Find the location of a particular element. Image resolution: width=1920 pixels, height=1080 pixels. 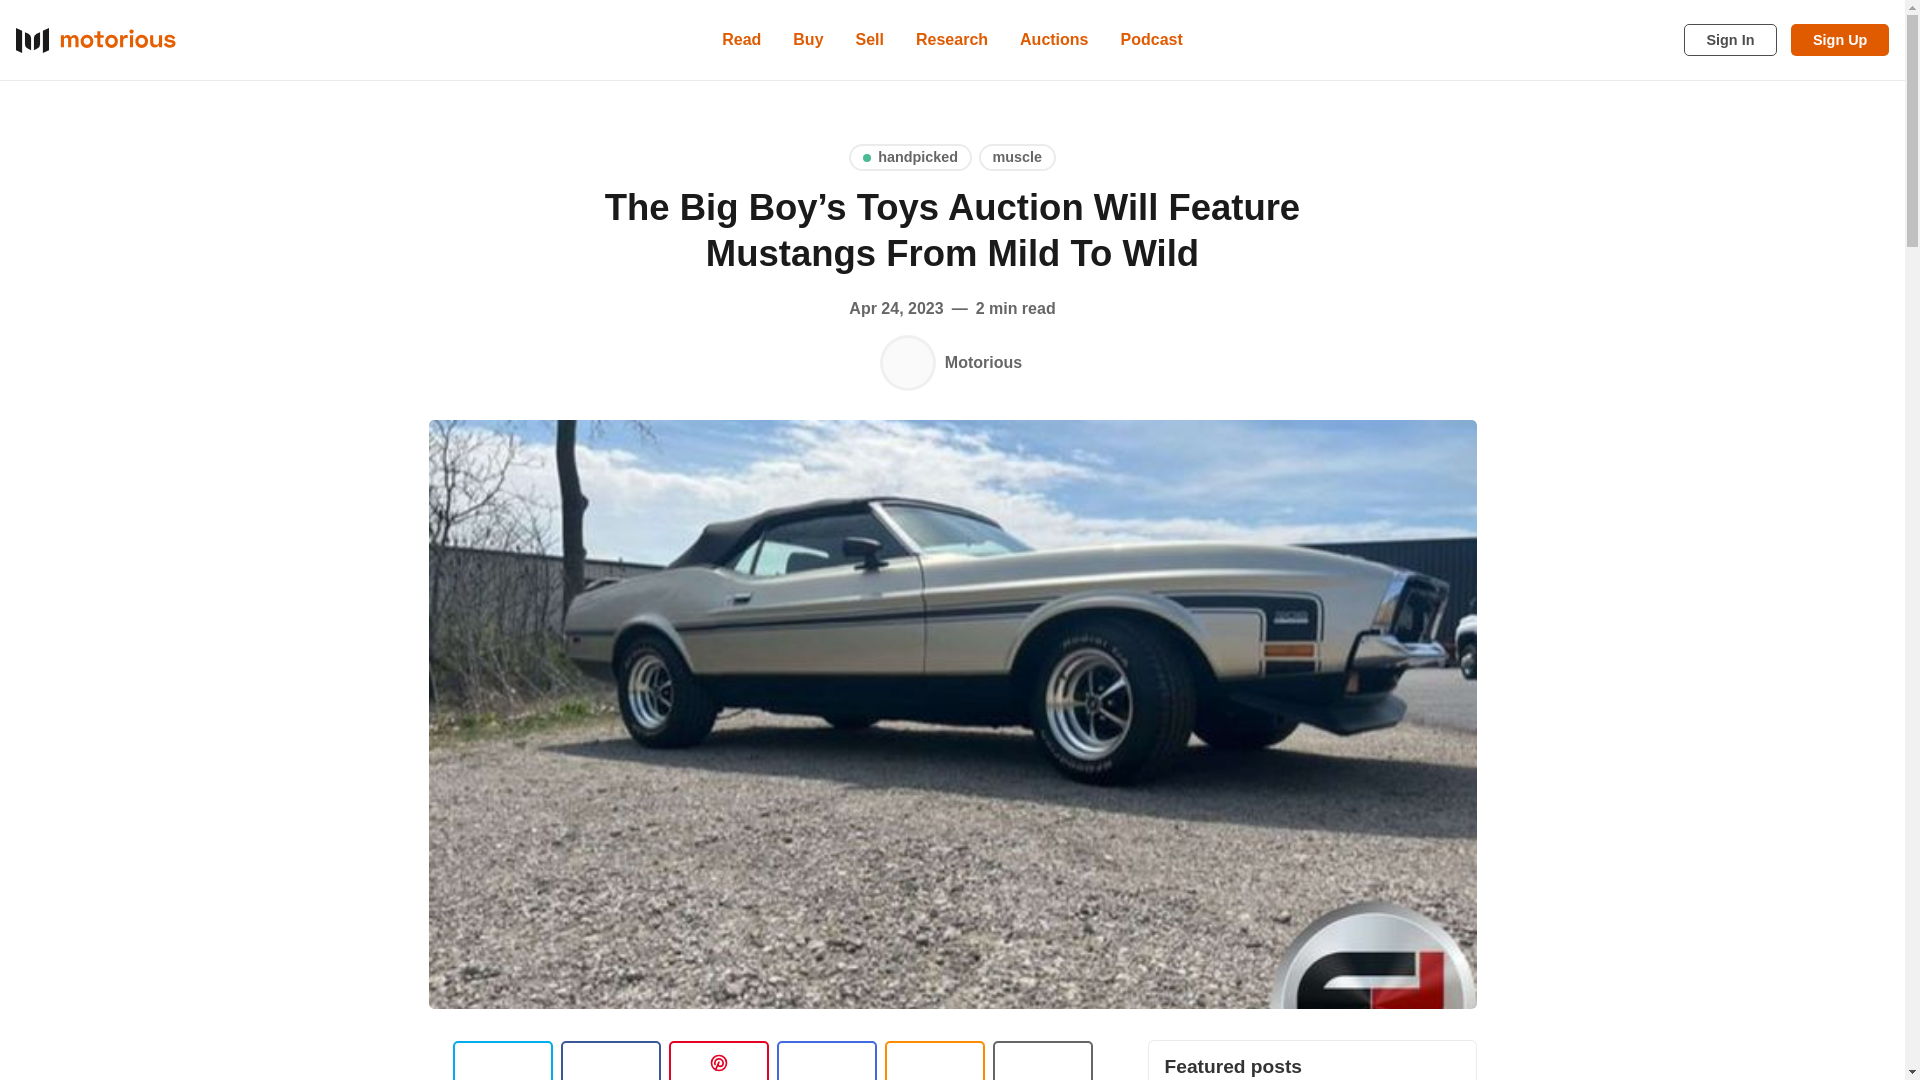

Share by email is located at coordinates (825, 1060).